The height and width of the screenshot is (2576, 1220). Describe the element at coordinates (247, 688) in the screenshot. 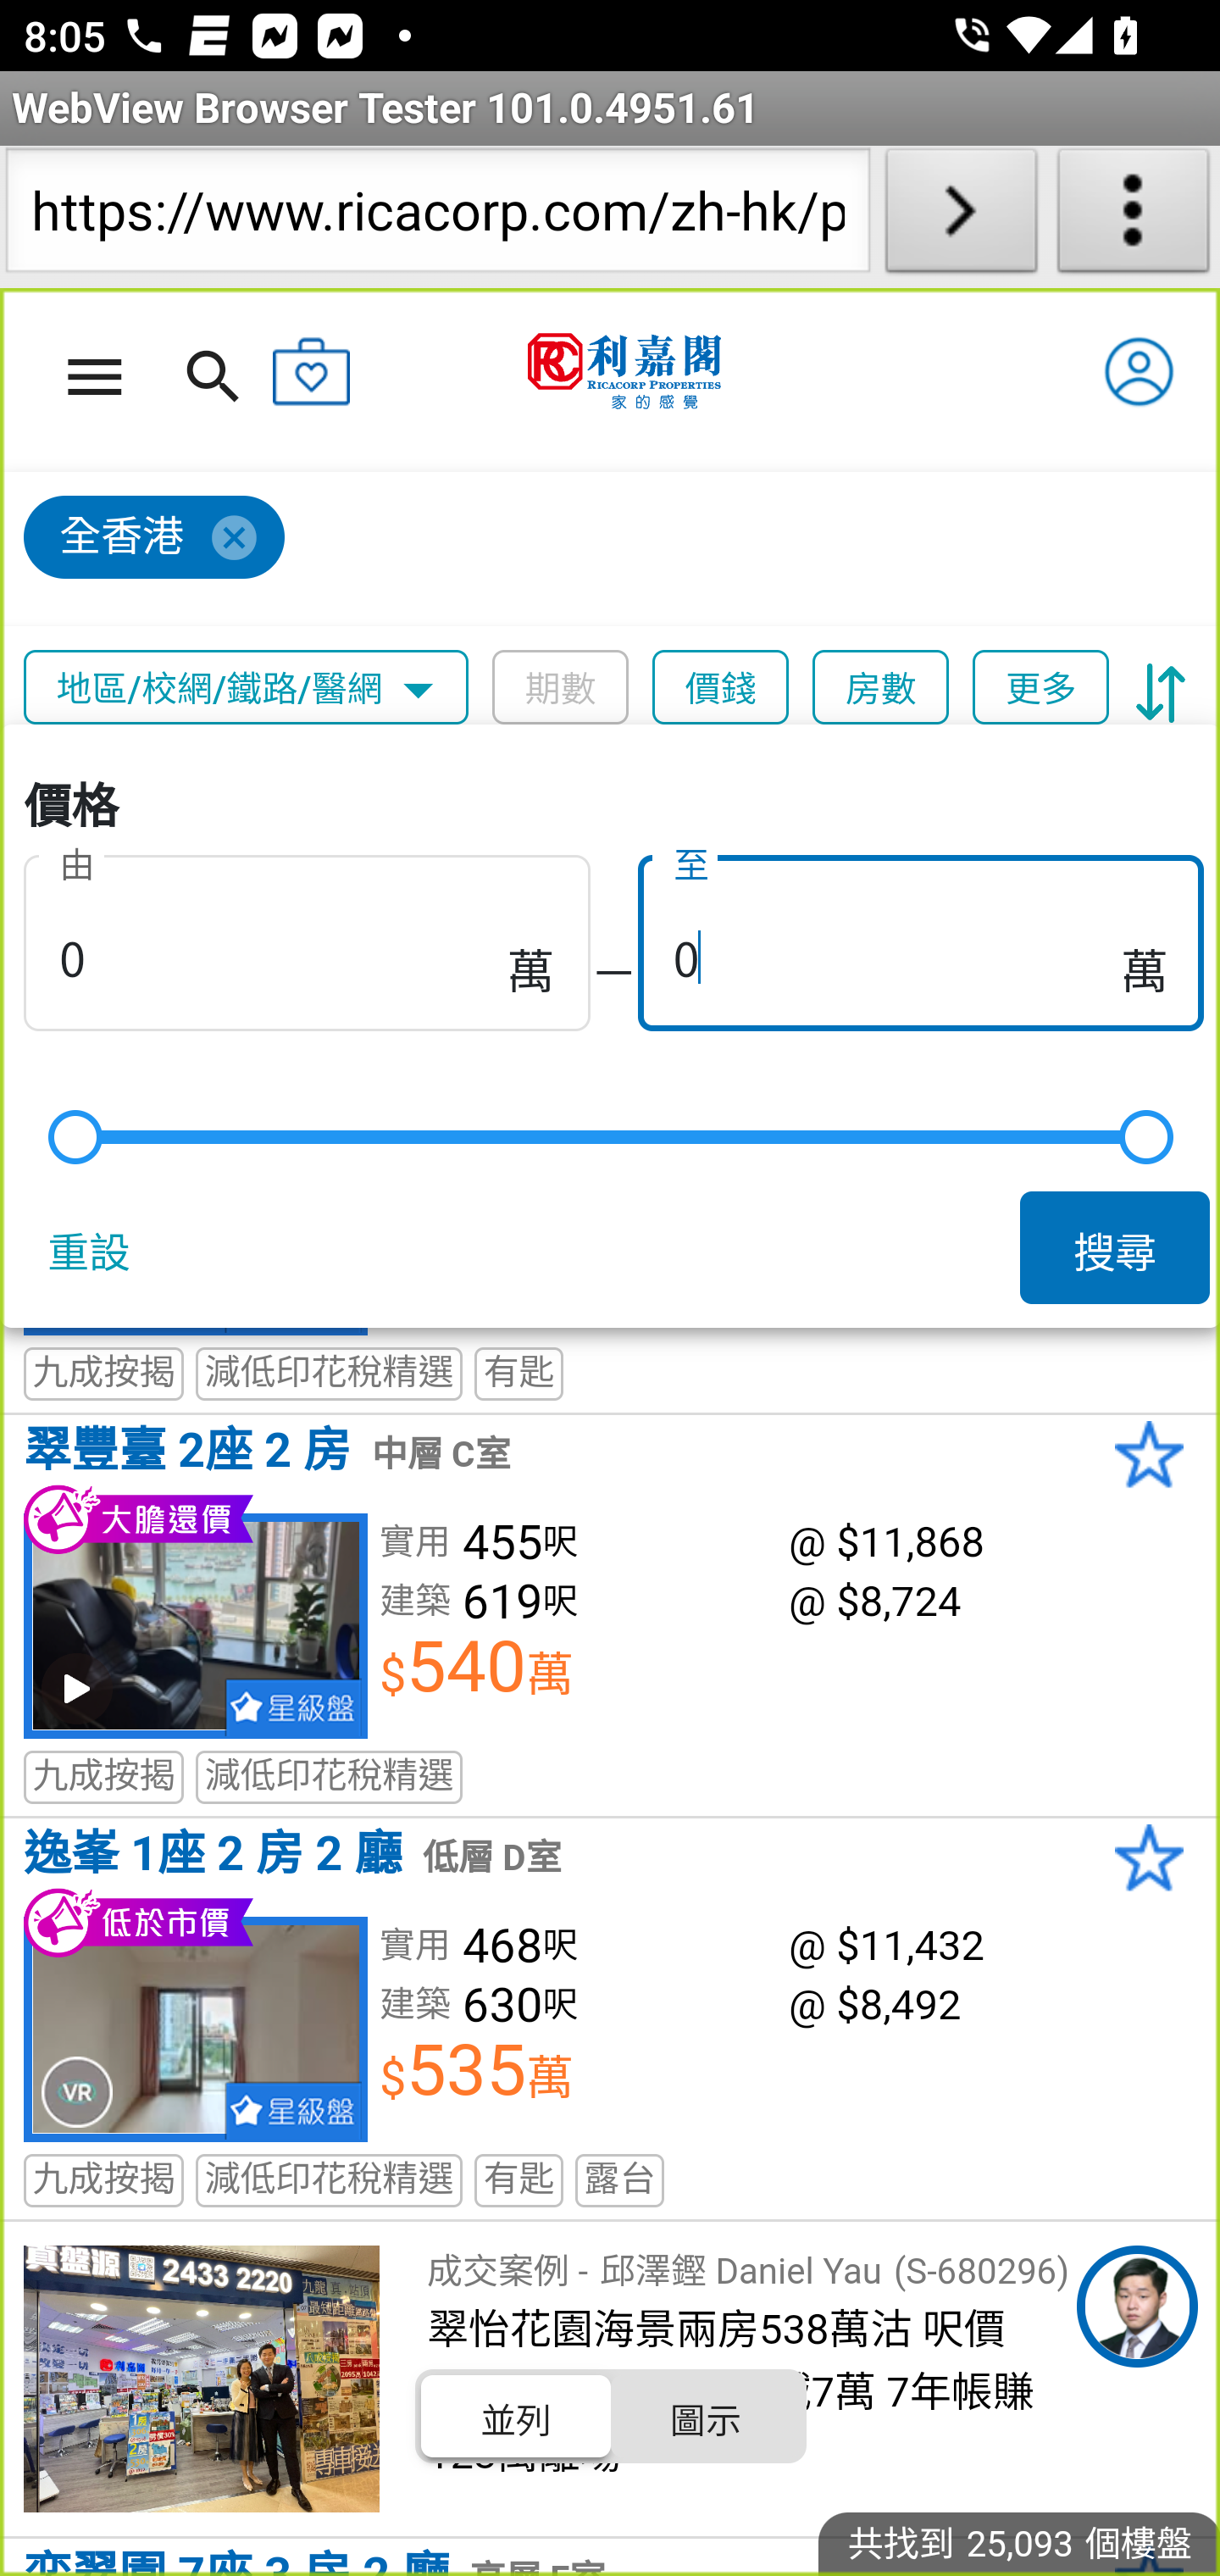

I see `地區/校網/鐵路/醫網` at that location.